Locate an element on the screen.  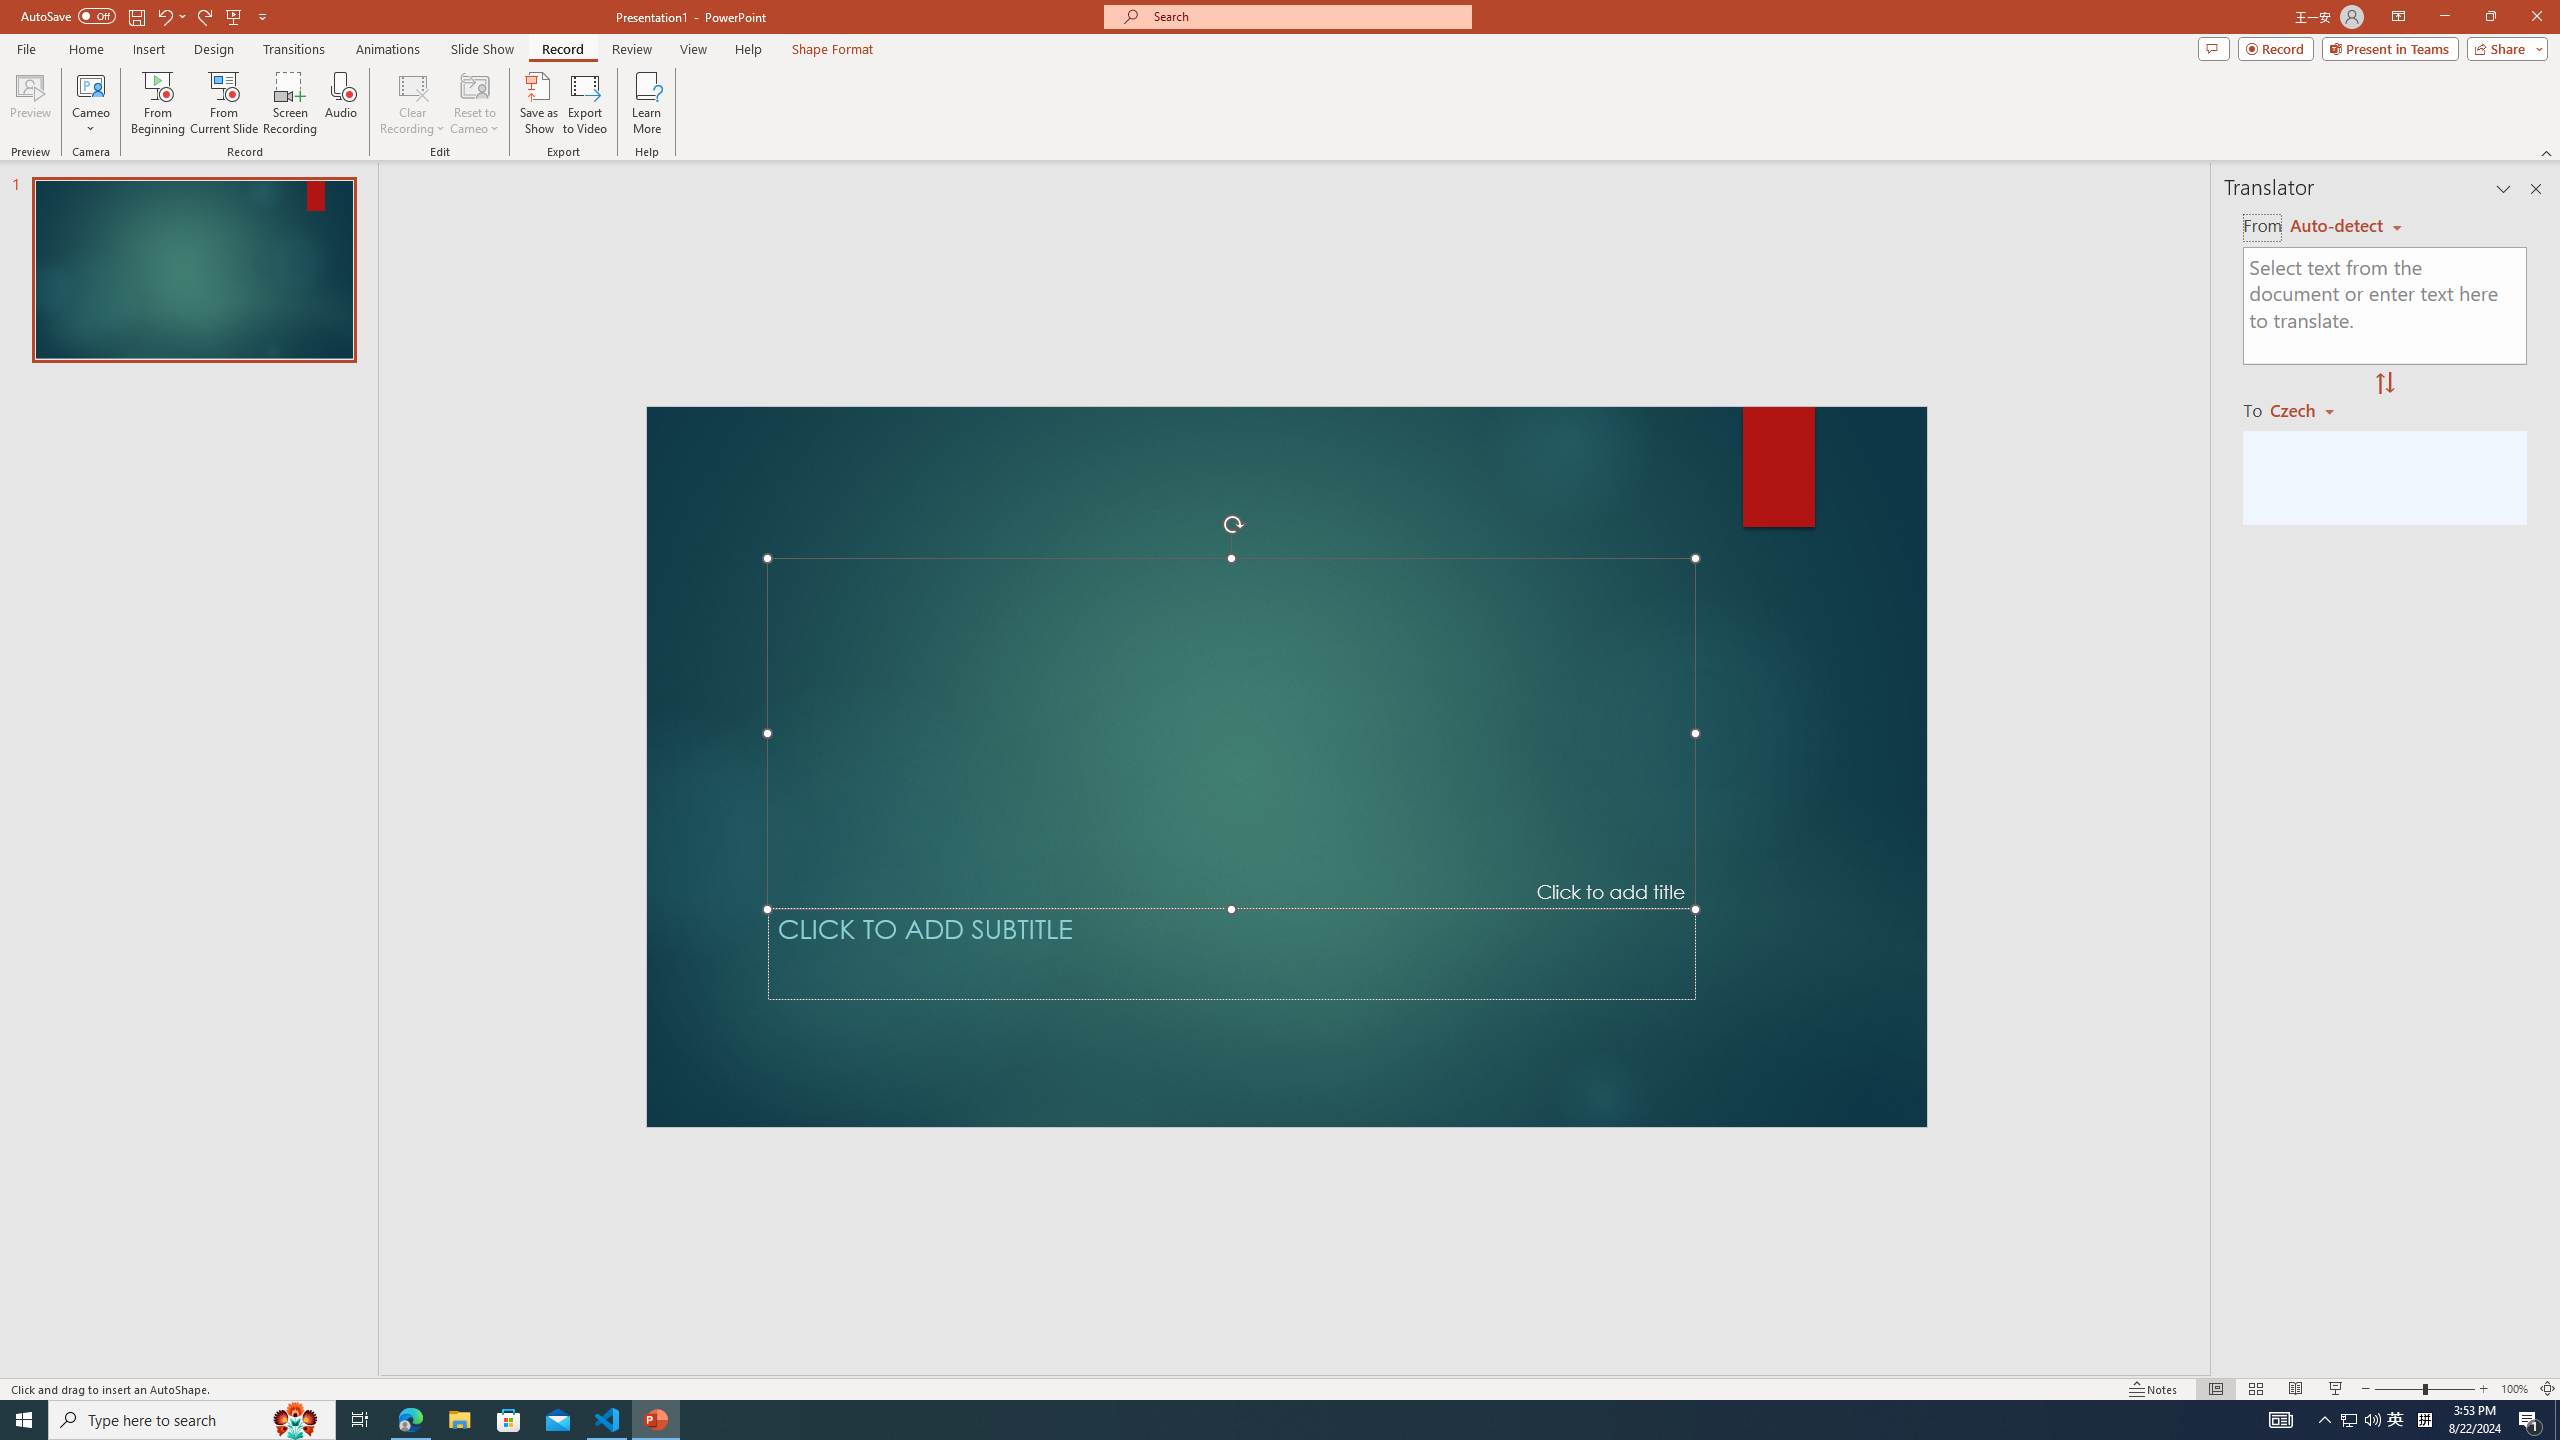
From Beginning is located at coordinates (234, 16).